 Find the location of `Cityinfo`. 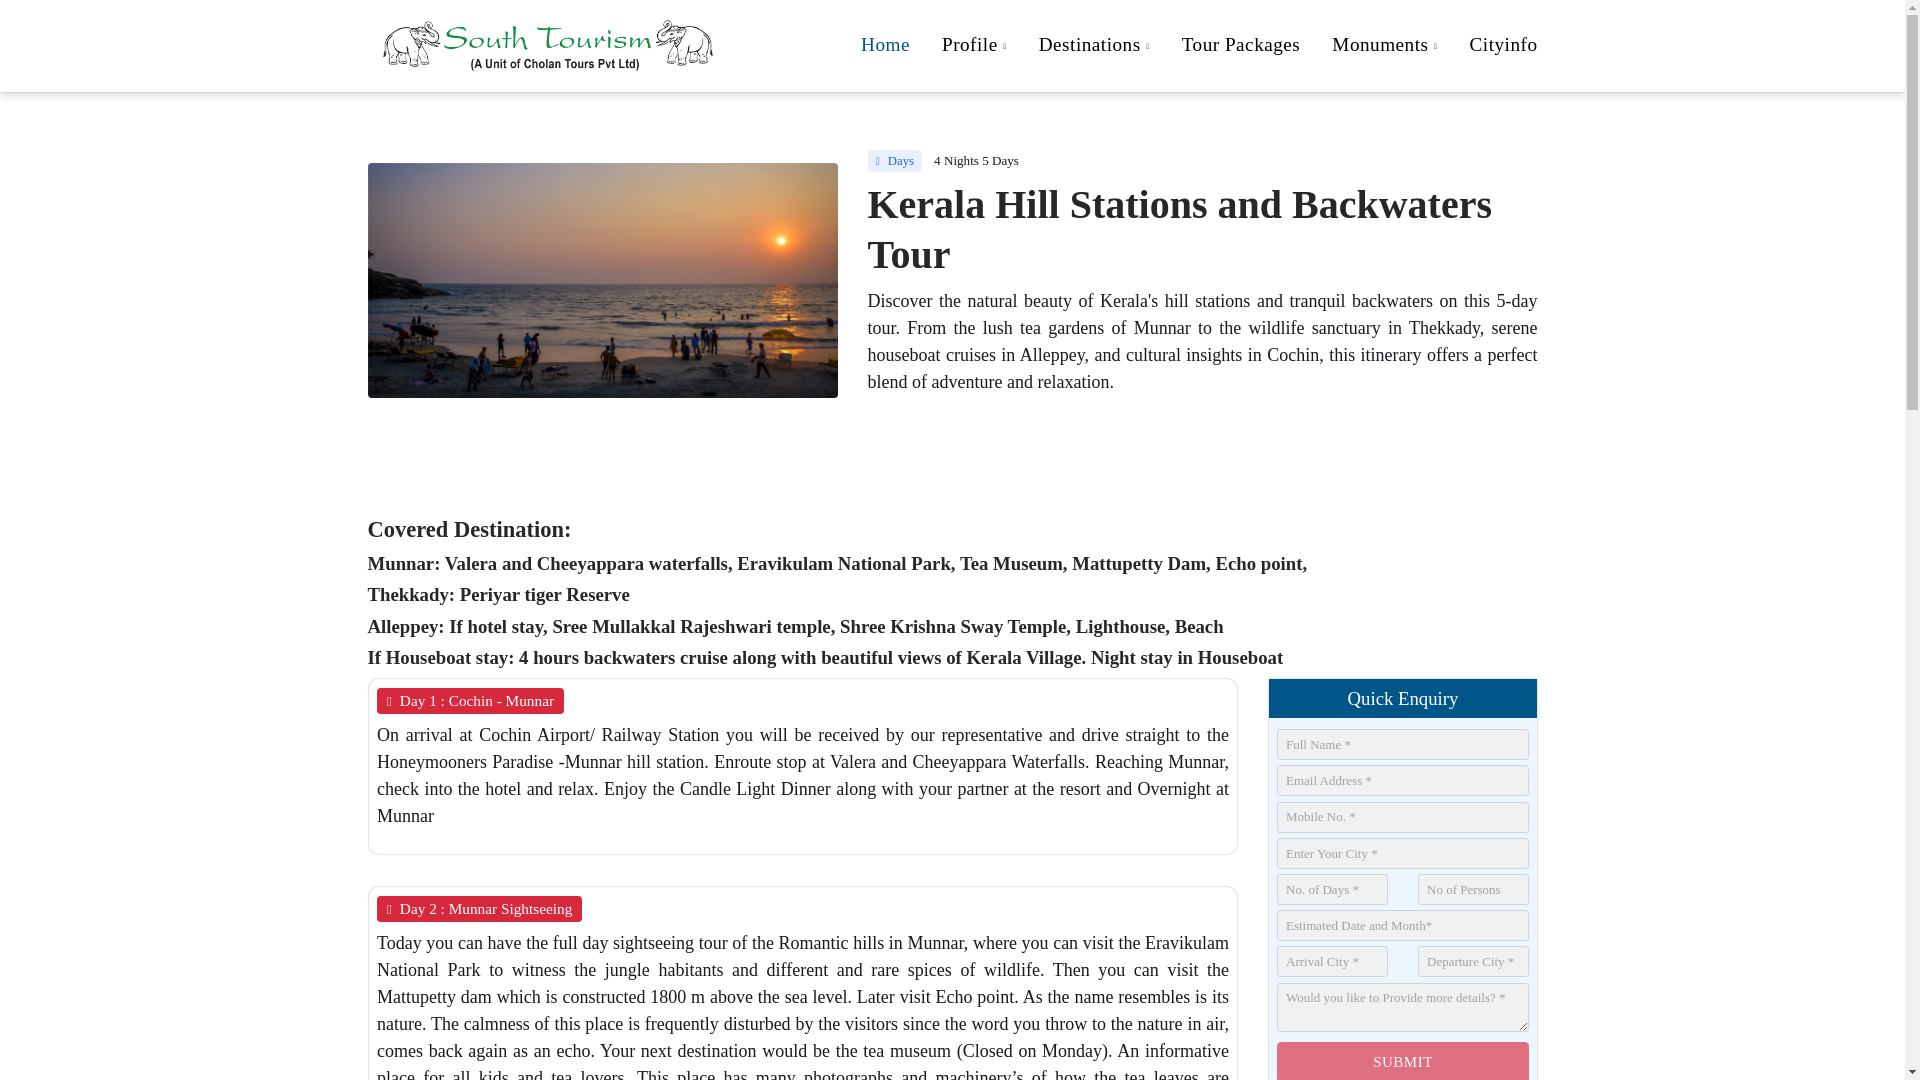

Cityinfo is located at coordinates (884, 44).